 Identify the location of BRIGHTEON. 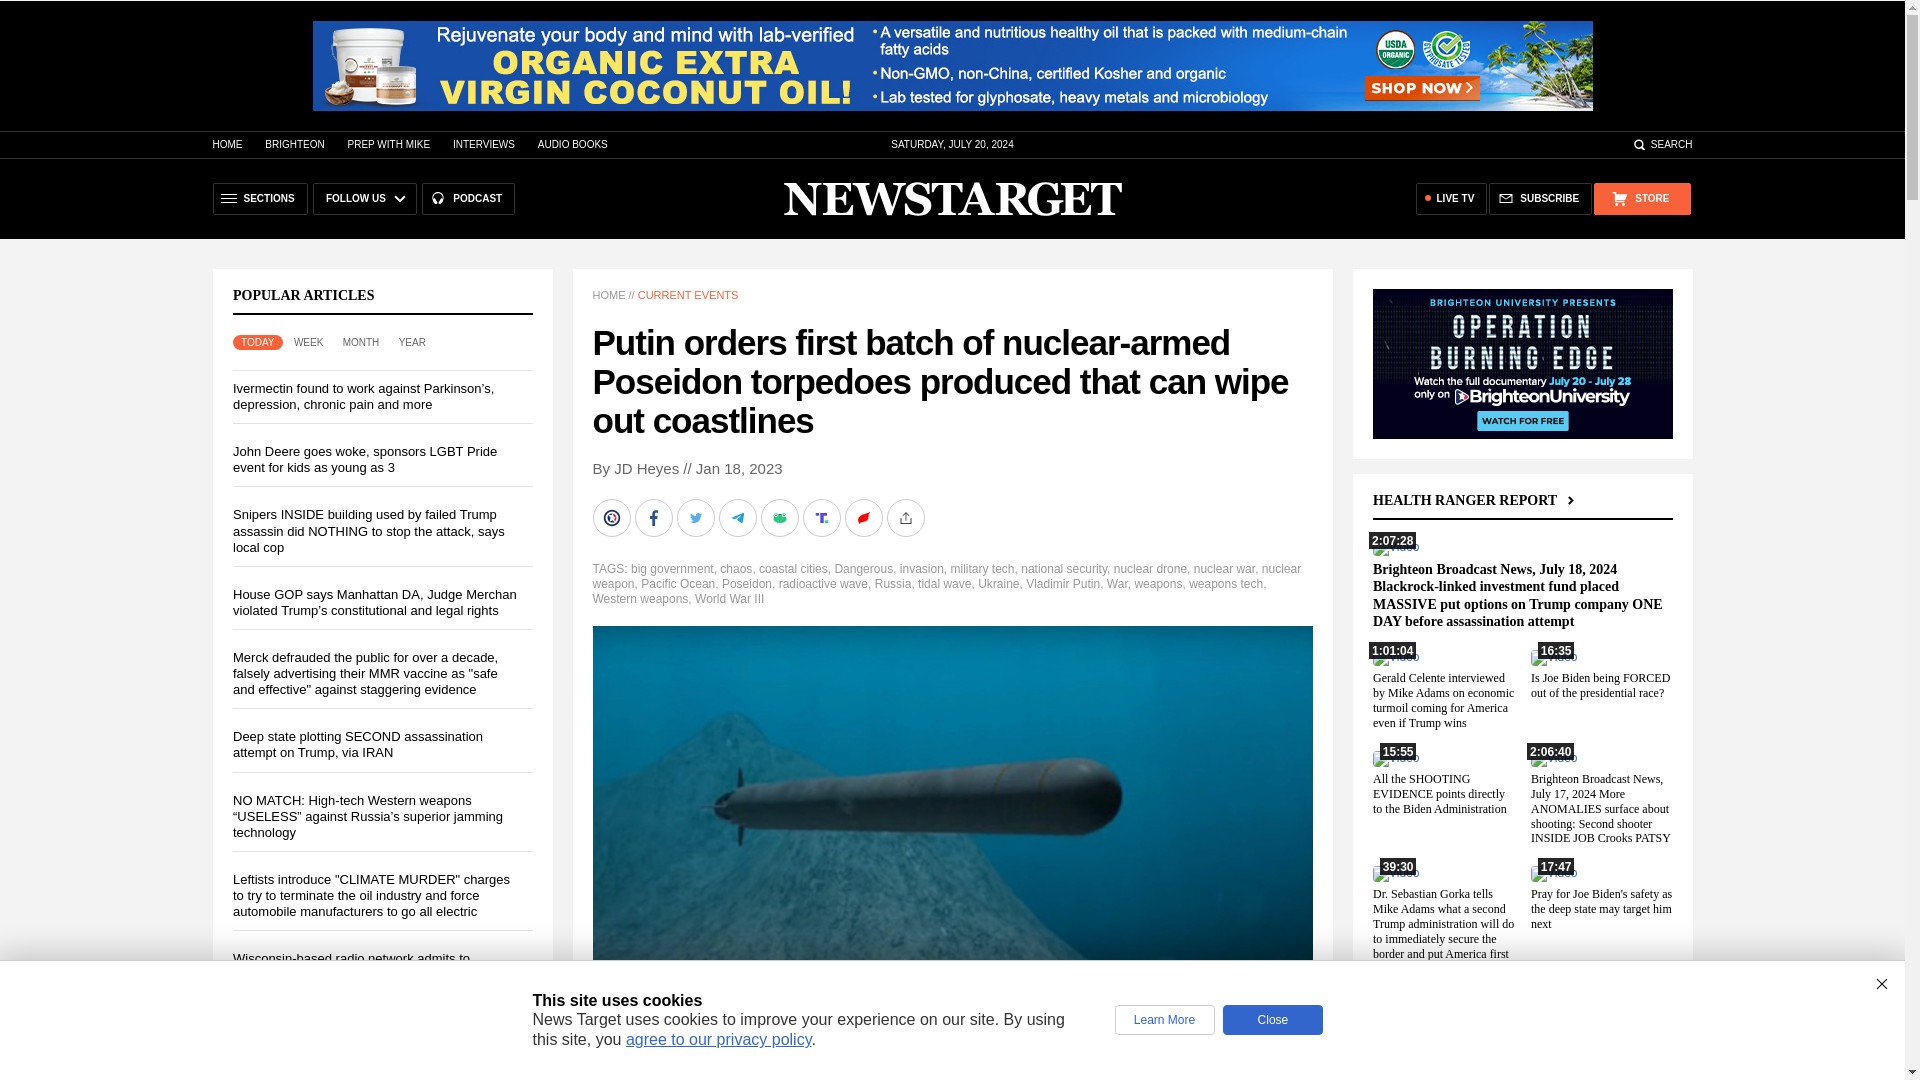
(294, 144).